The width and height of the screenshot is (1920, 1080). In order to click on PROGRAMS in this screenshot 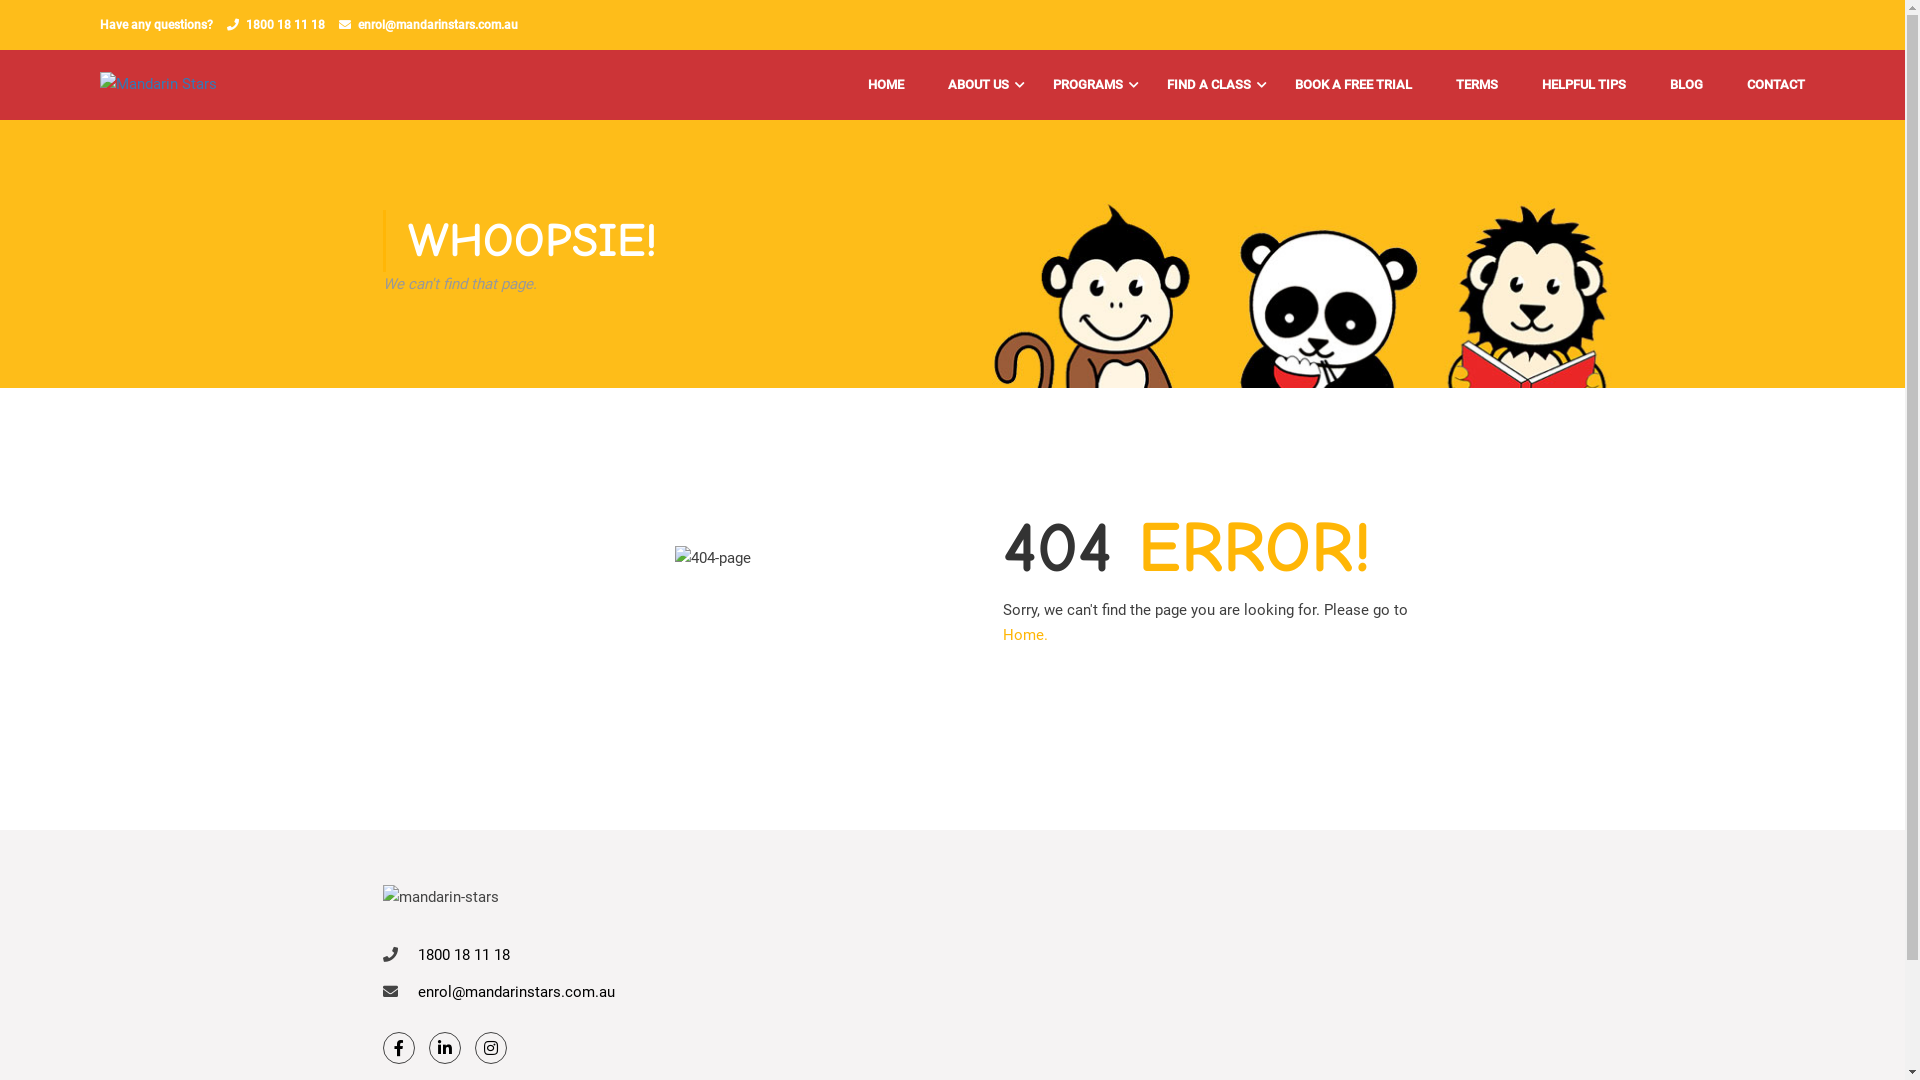, I will do `click(1088, 85)`.